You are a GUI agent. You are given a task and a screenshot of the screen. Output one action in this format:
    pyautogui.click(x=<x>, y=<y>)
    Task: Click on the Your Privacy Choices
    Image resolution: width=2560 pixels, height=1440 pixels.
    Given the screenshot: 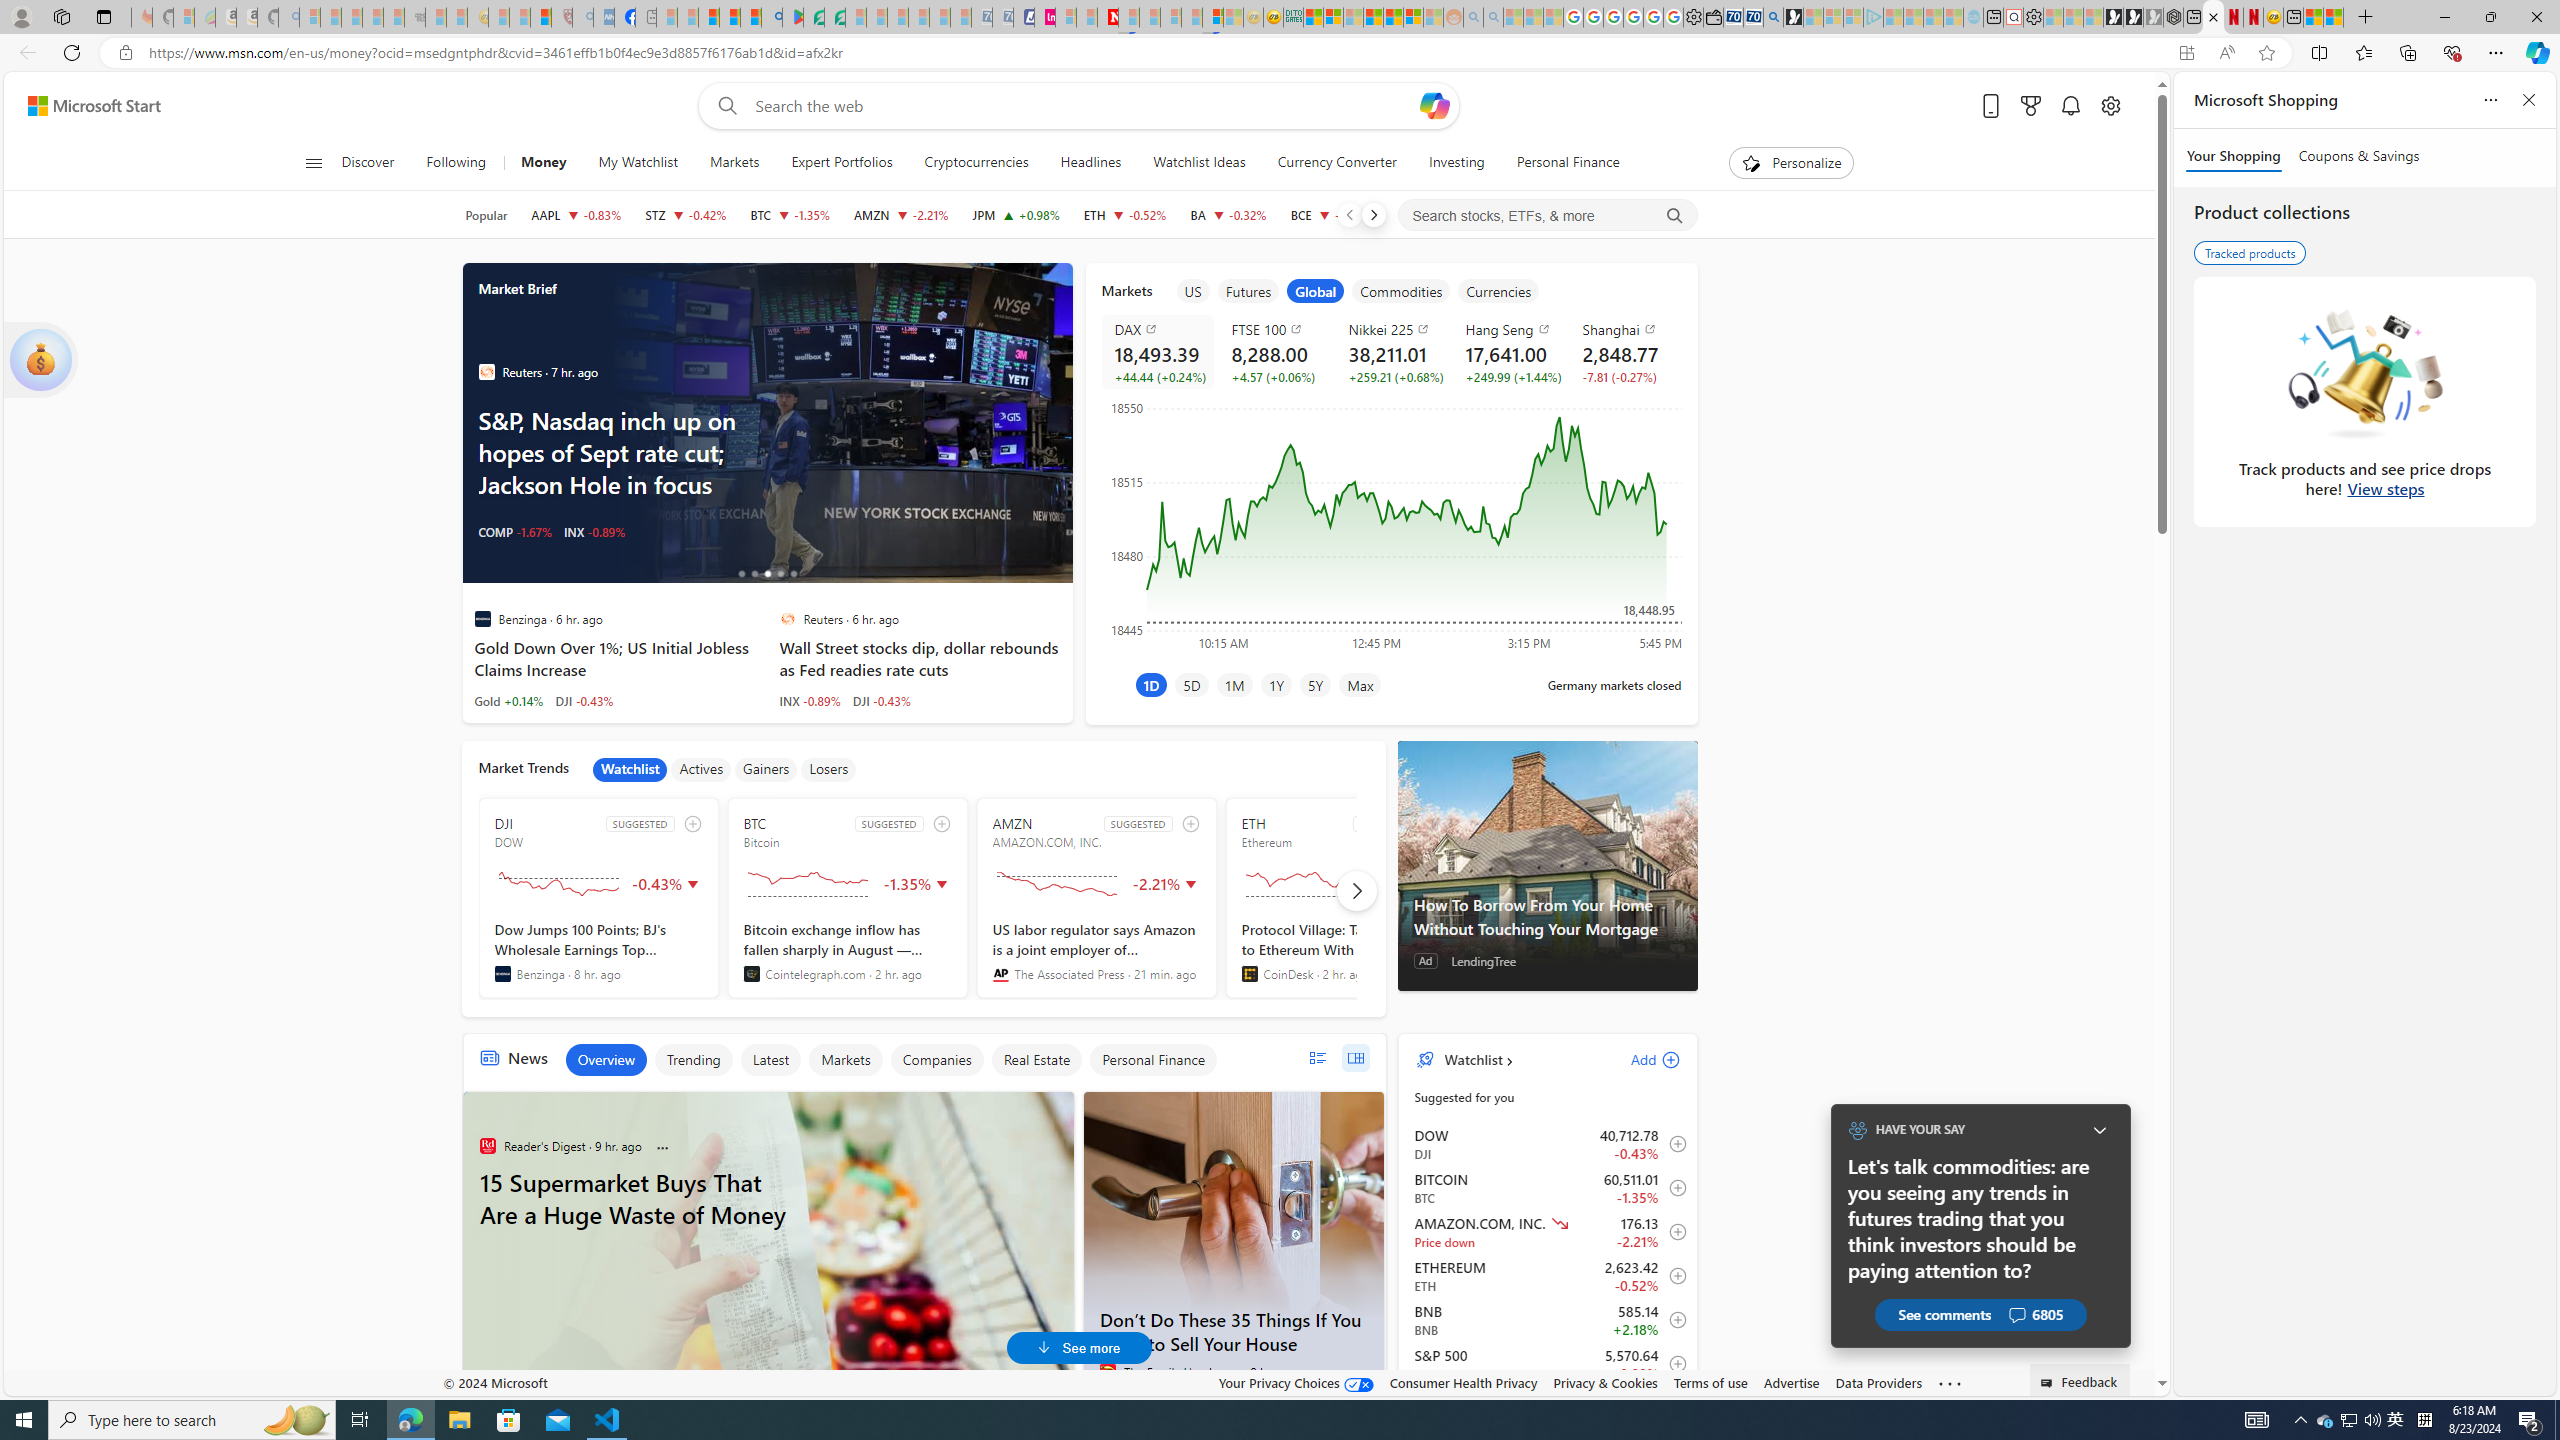 What is the action you would take?
    pyautogui.click(x=1296, y=1382)
    